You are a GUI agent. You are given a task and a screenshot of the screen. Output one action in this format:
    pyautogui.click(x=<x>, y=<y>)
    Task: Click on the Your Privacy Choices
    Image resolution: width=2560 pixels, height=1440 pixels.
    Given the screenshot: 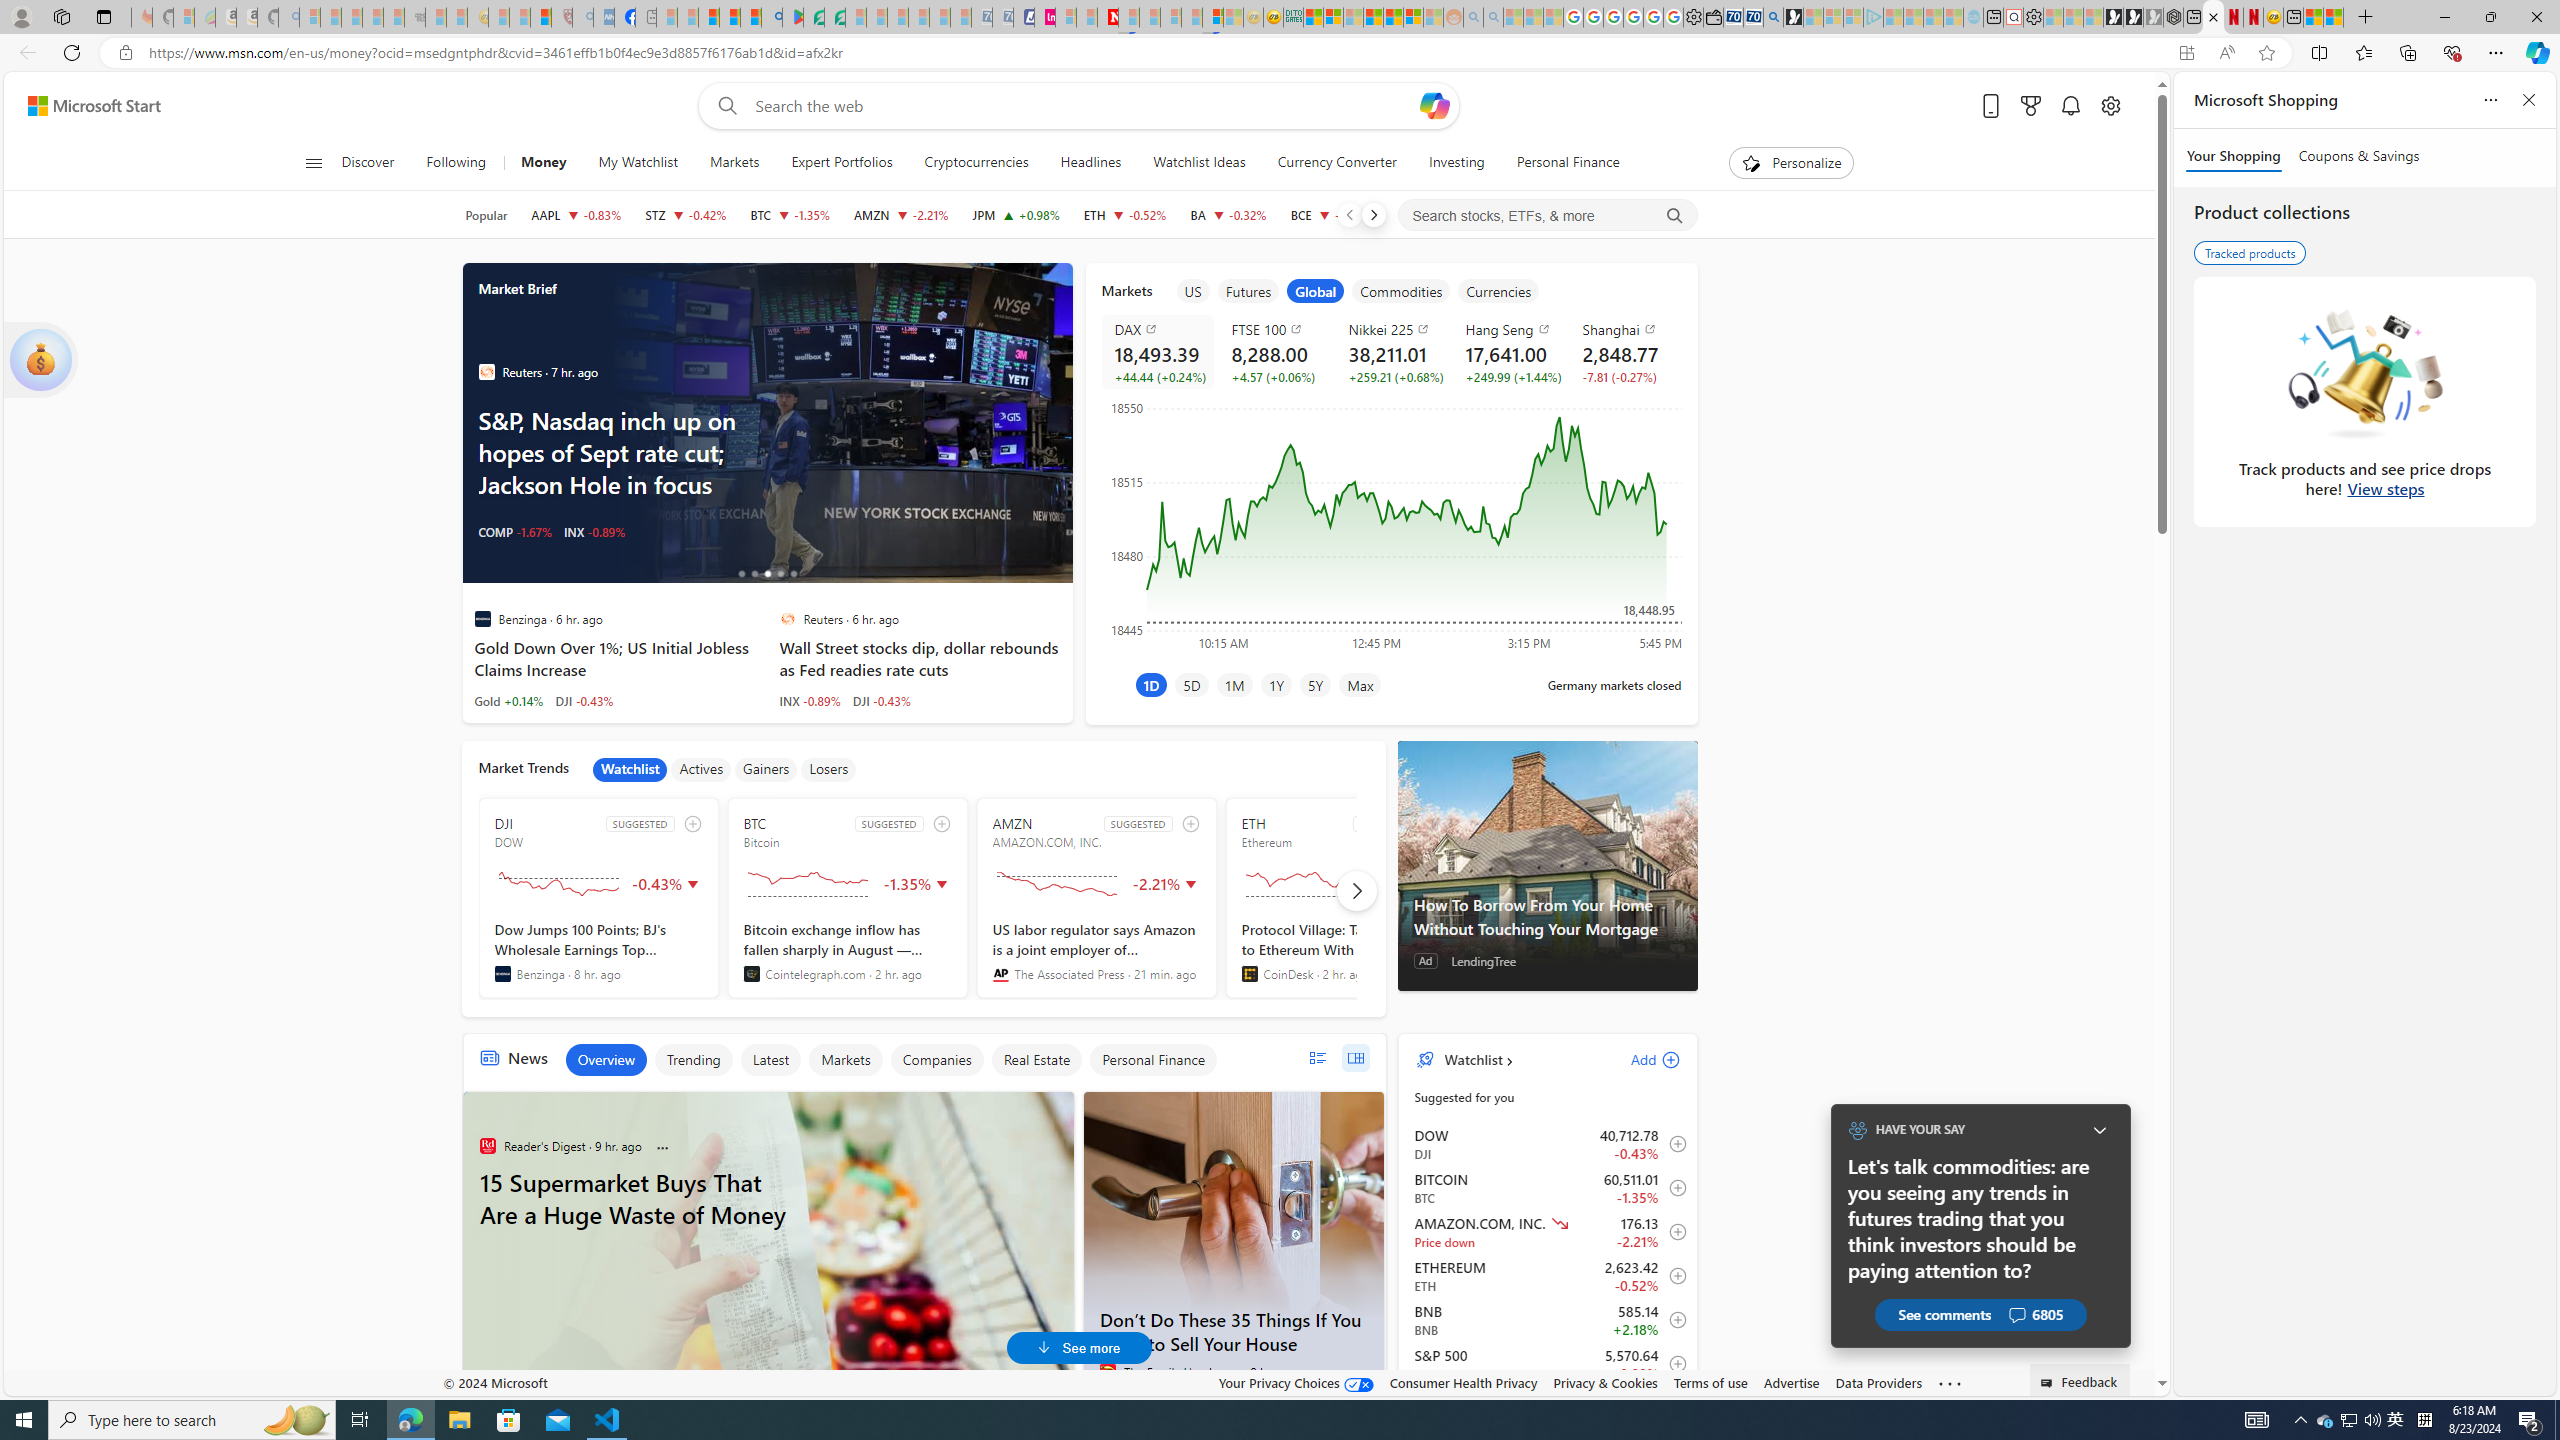 What is the action you would take?
    pyautogui.click(x=1296, y=1382)
    